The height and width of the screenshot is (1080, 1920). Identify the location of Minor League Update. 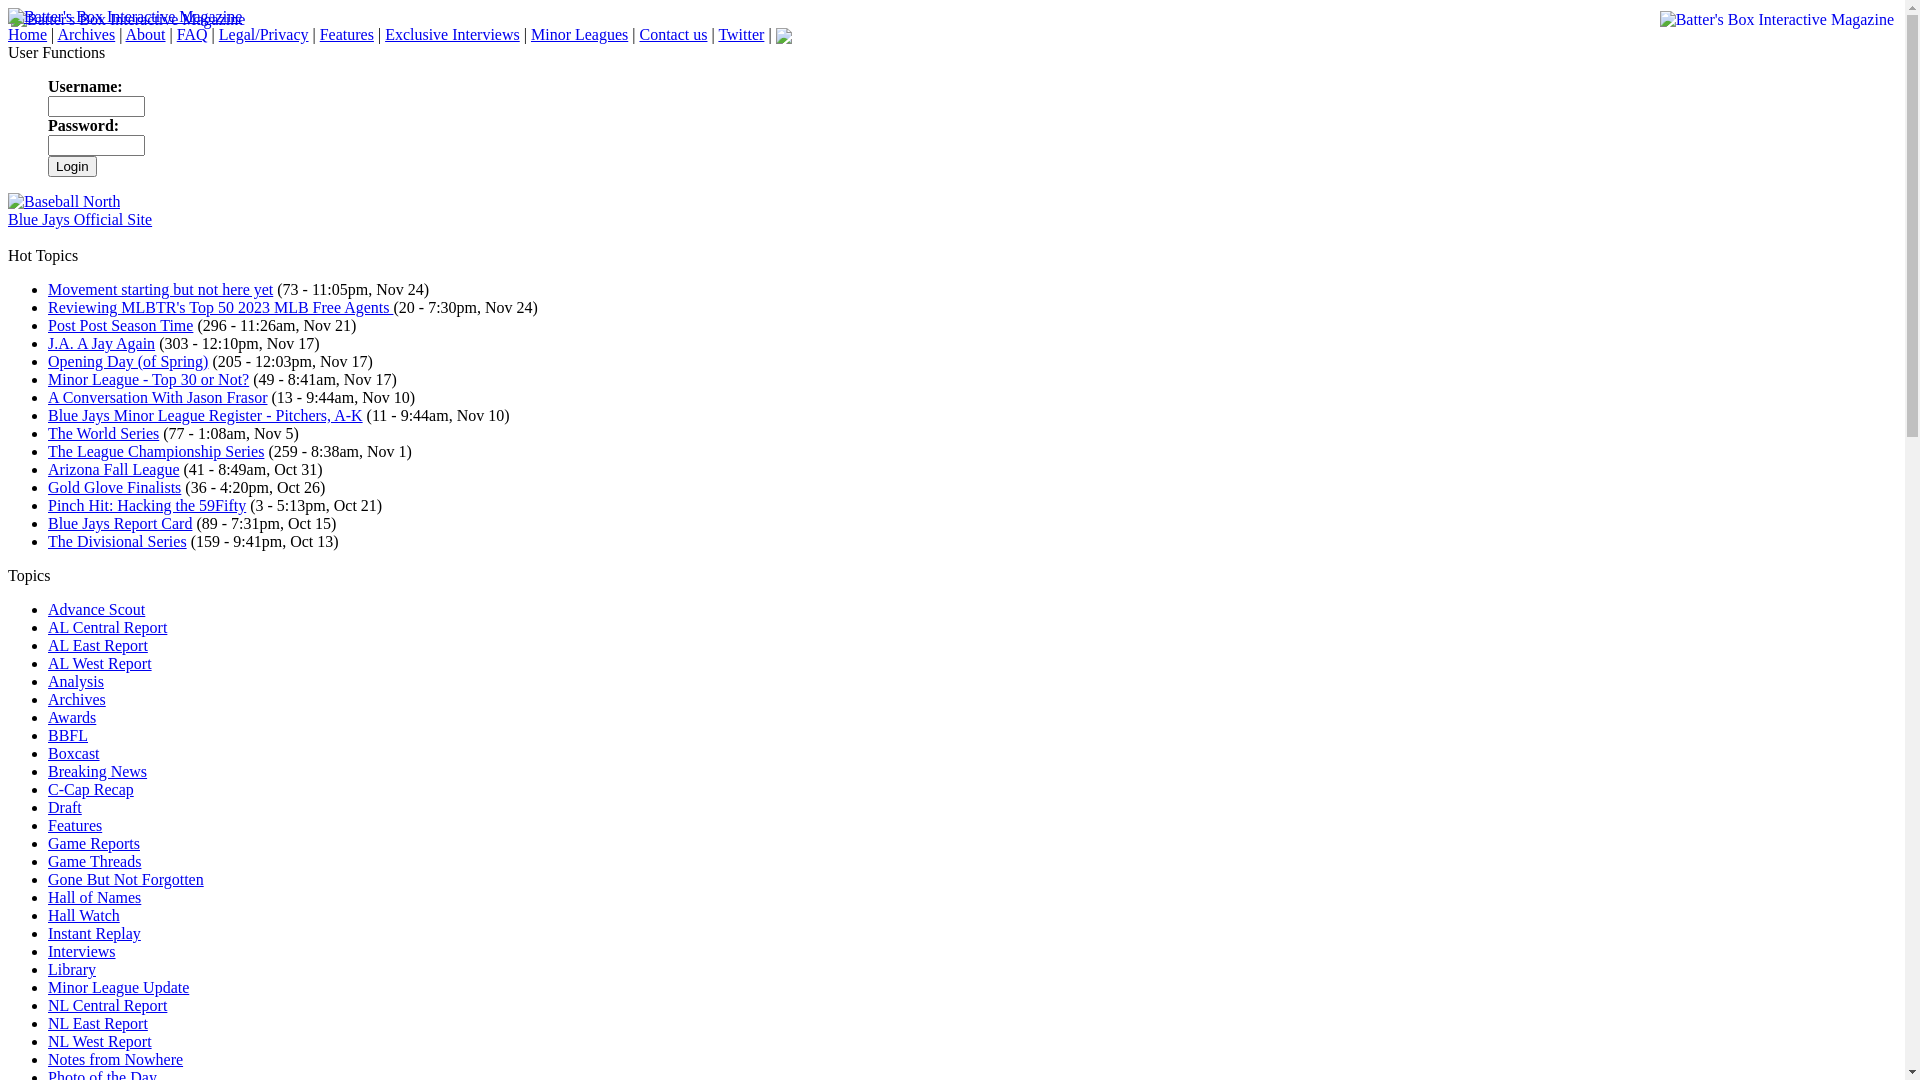
(118, 988).